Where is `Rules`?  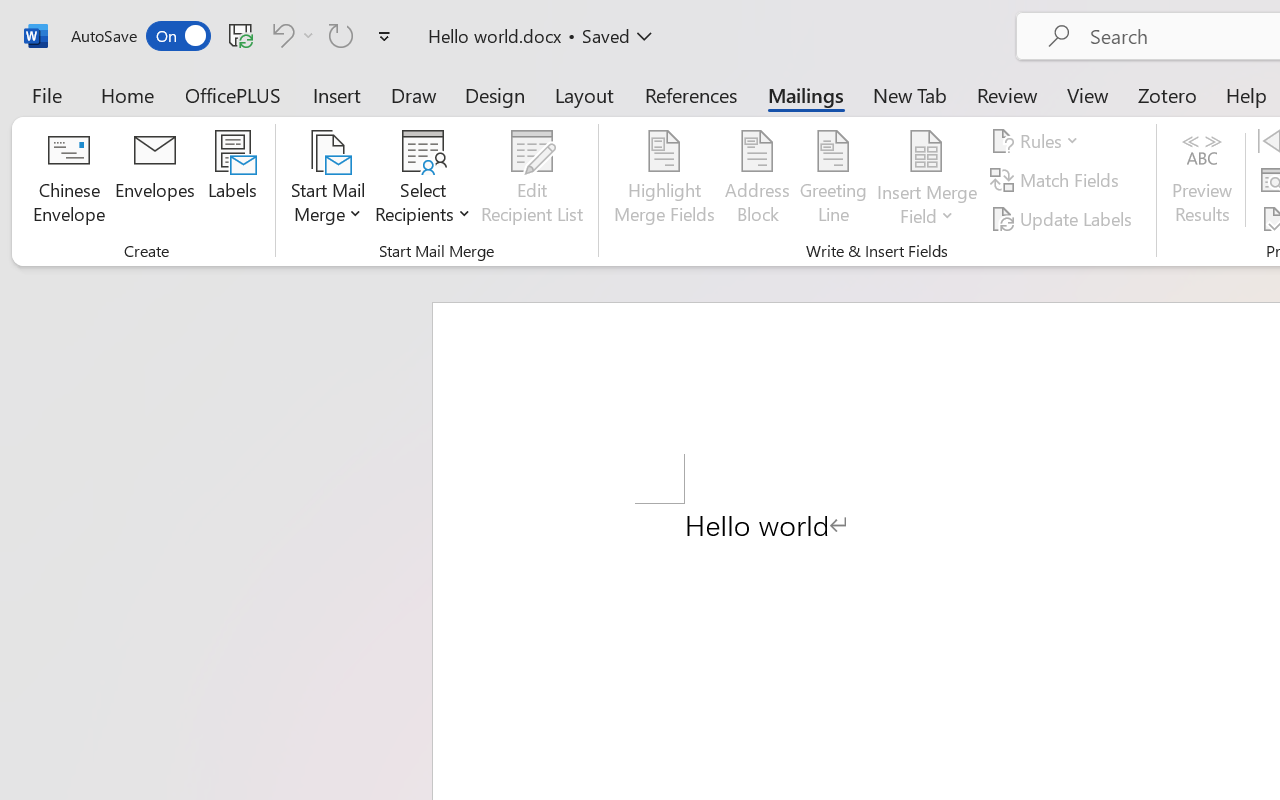 Rules is located at coordinates (1038, 141).